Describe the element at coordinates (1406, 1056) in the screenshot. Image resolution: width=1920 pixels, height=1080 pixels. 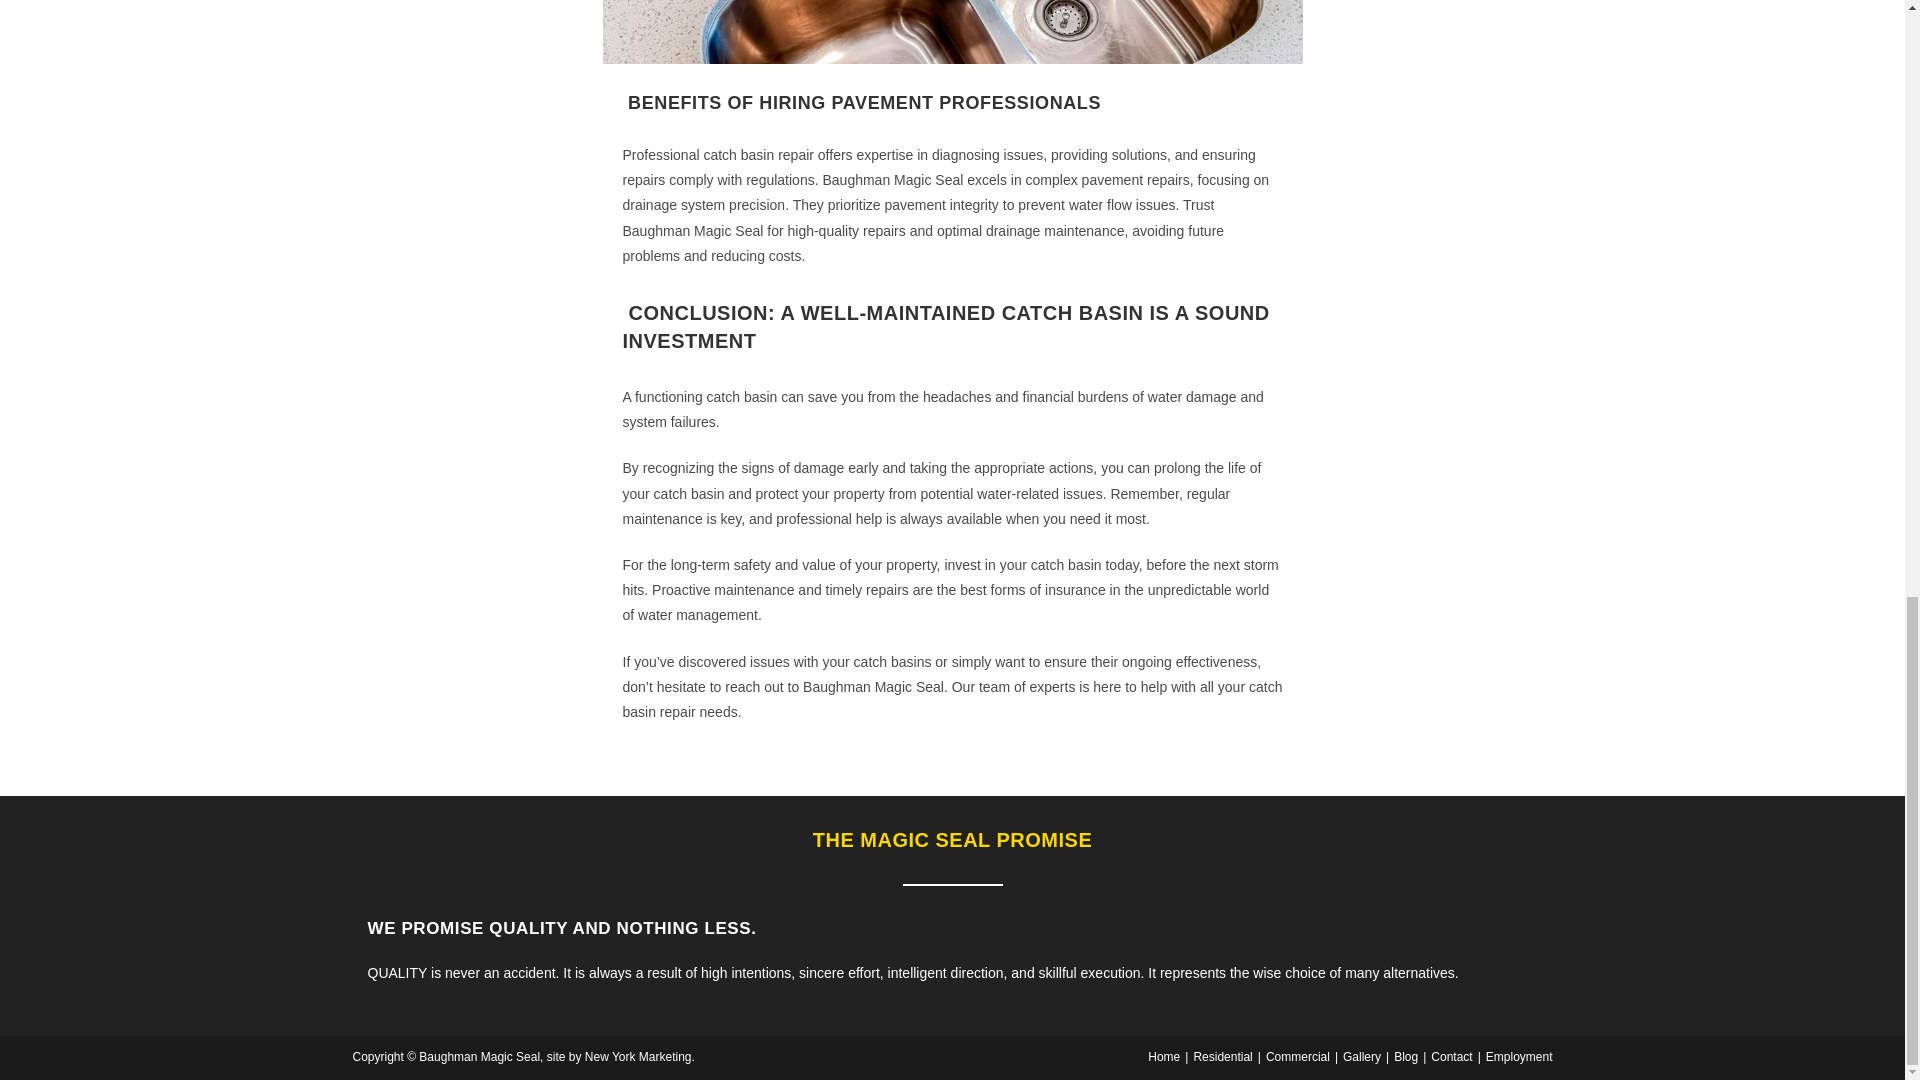
I see `Blog` at that location.